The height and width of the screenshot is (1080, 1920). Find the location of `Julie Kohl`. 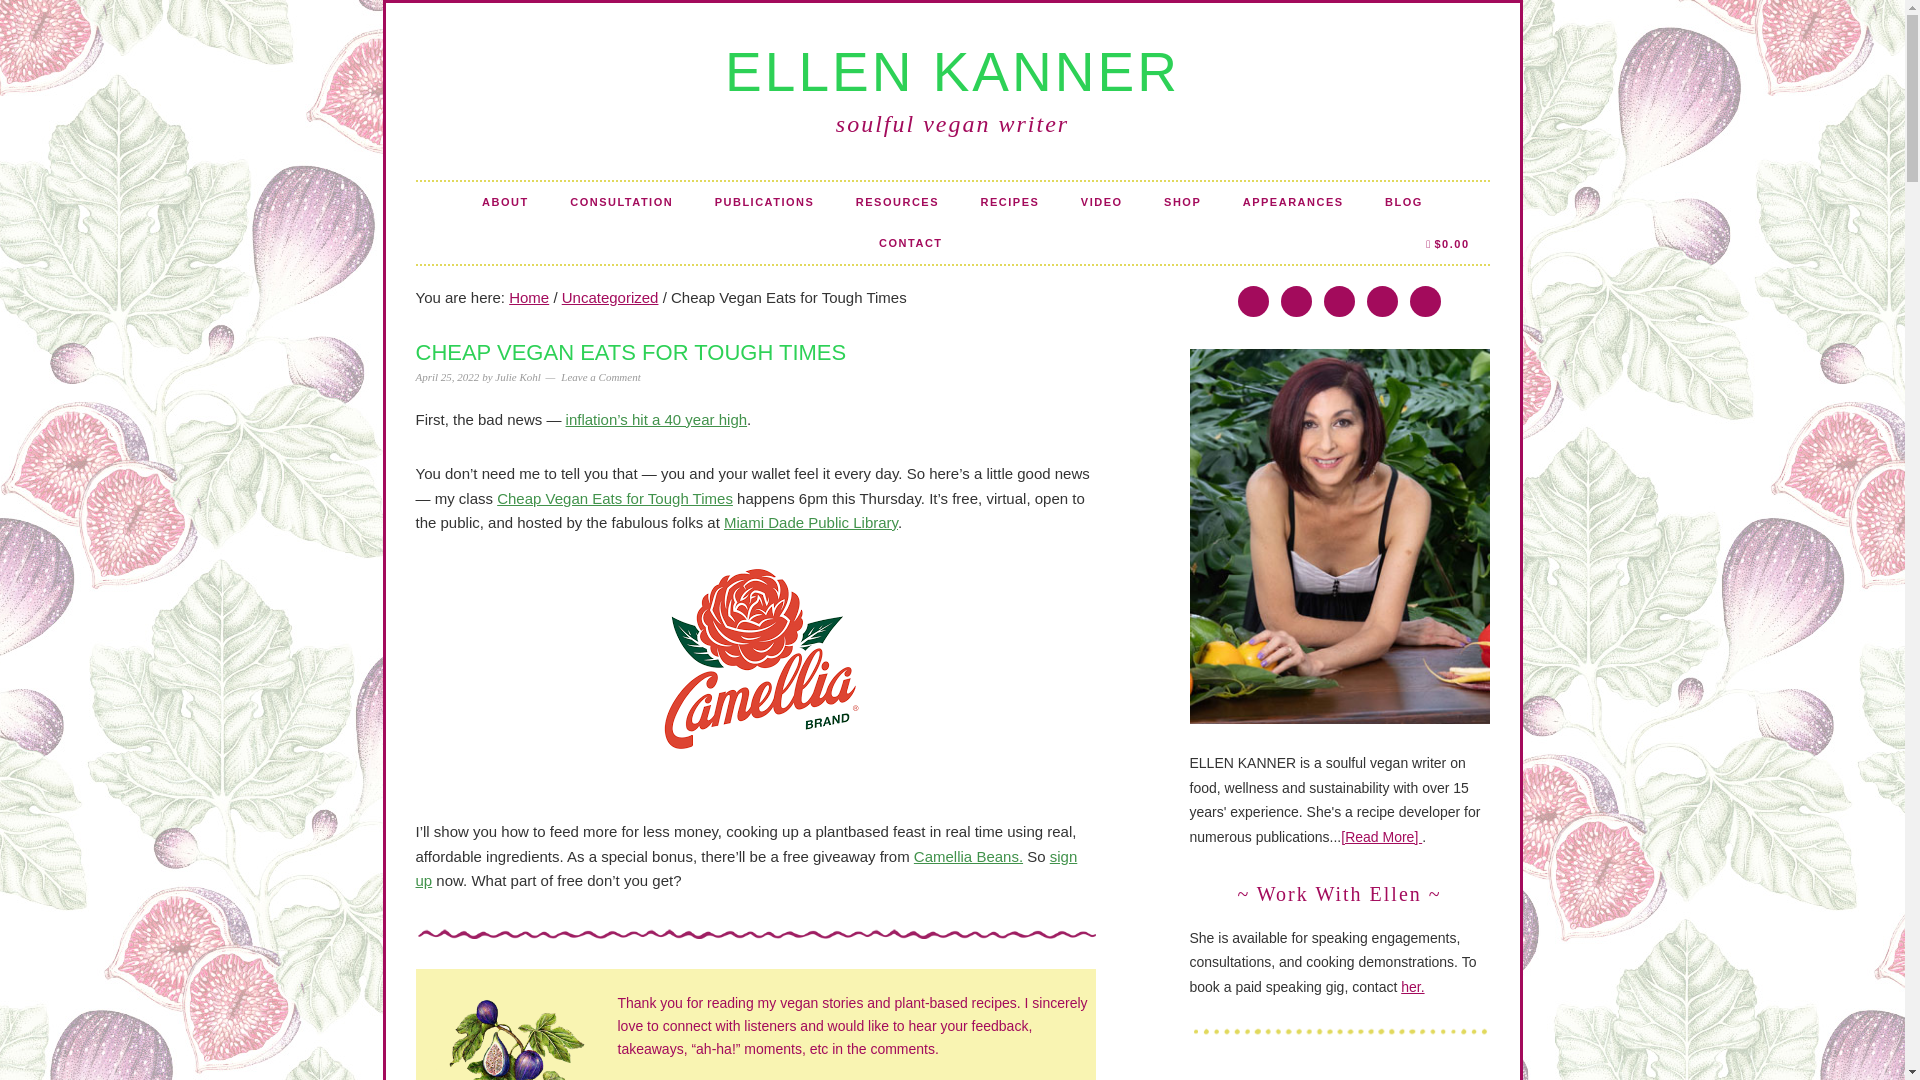

Julie Kohl is located at coordinates (518, 377).